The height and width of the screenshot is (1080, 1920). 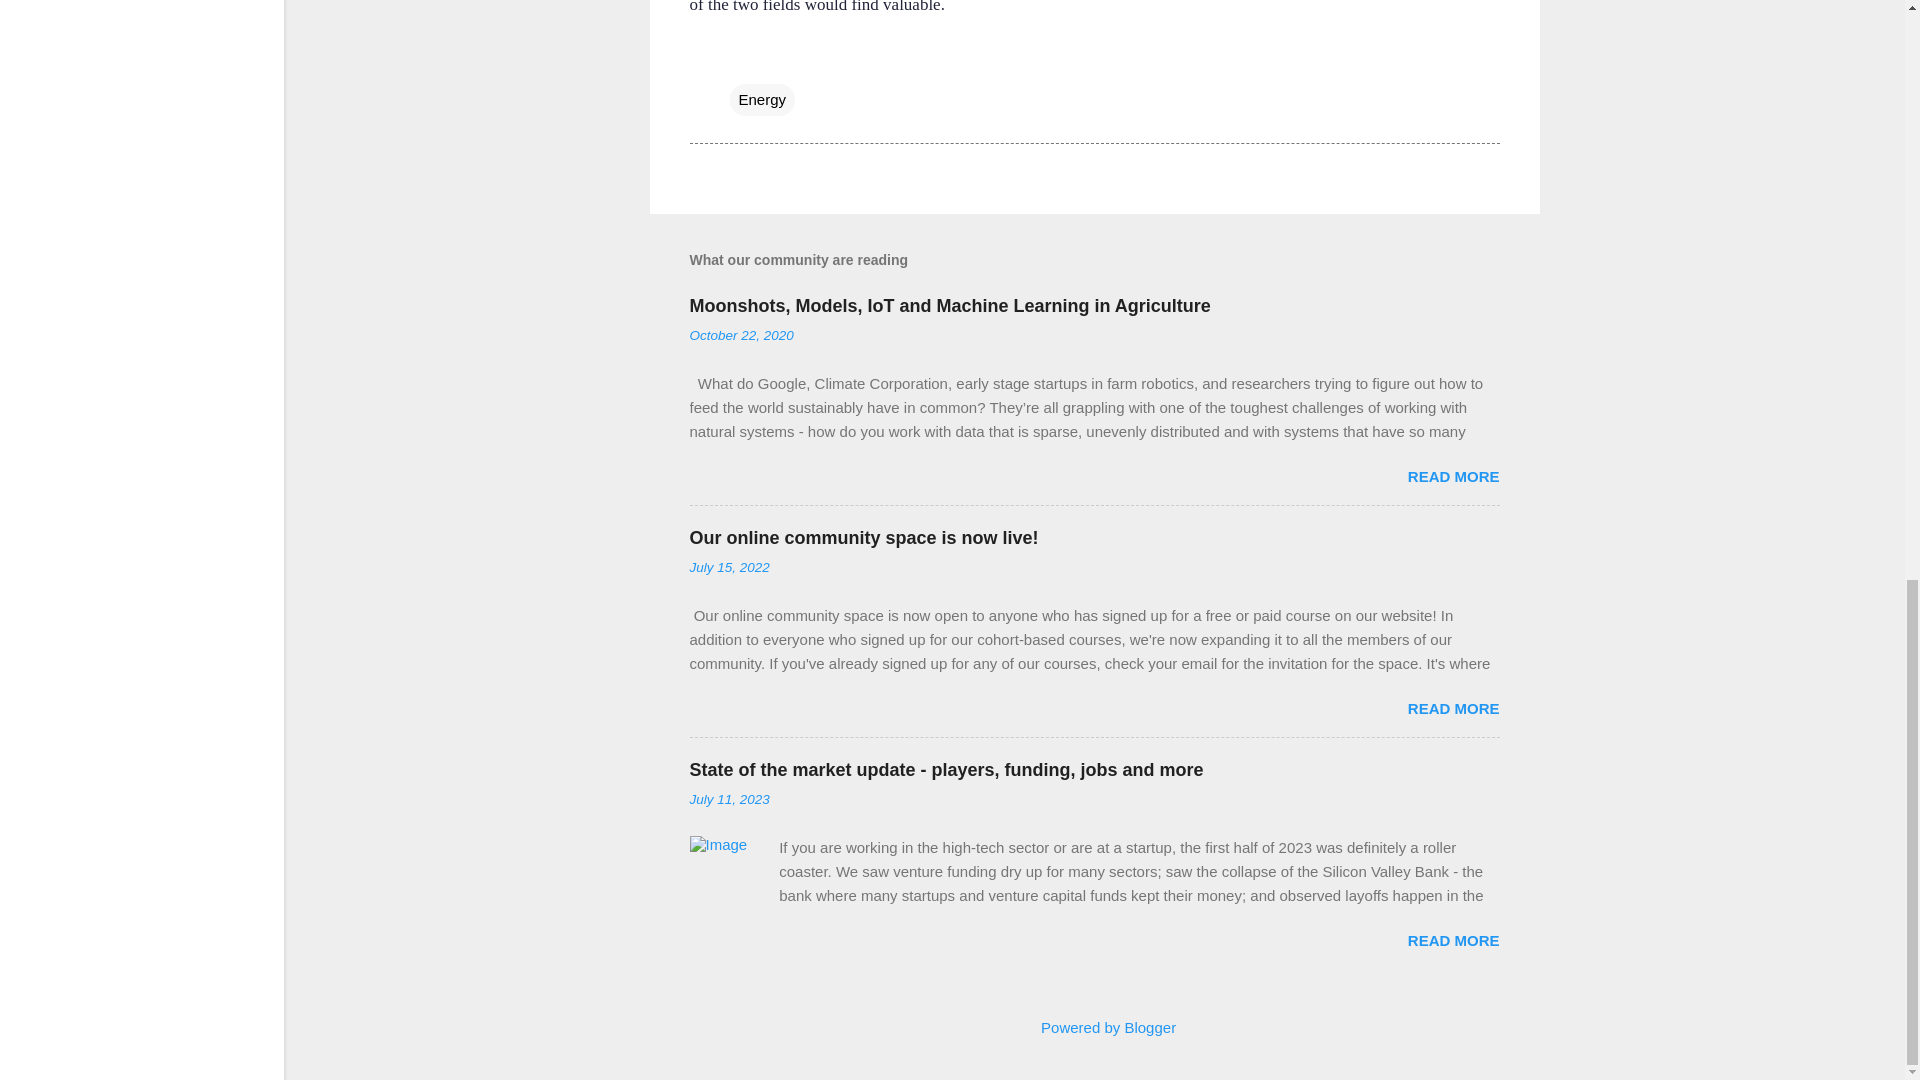 I want to click on Energy, so click(x=762, y=100).